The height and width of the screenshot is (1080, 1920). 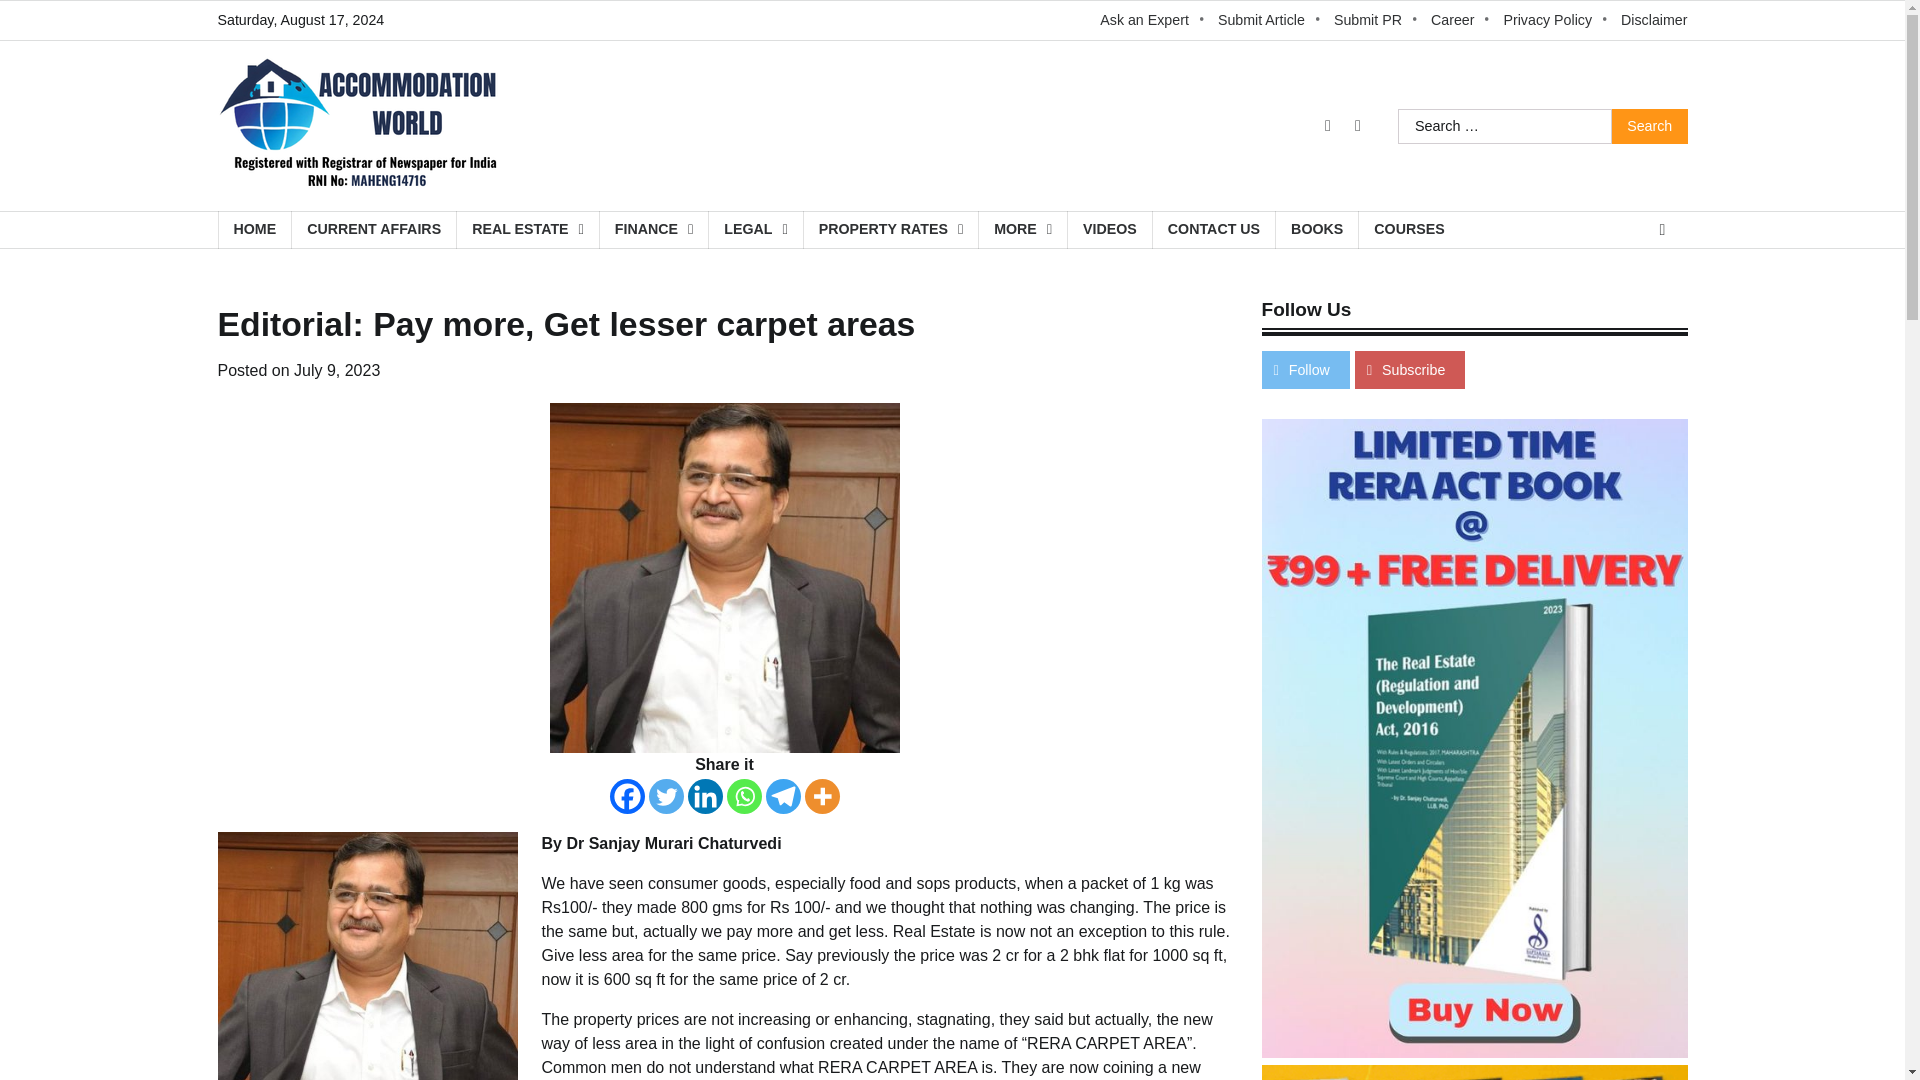 I want to click on HOME, so click(x=254, y=229).